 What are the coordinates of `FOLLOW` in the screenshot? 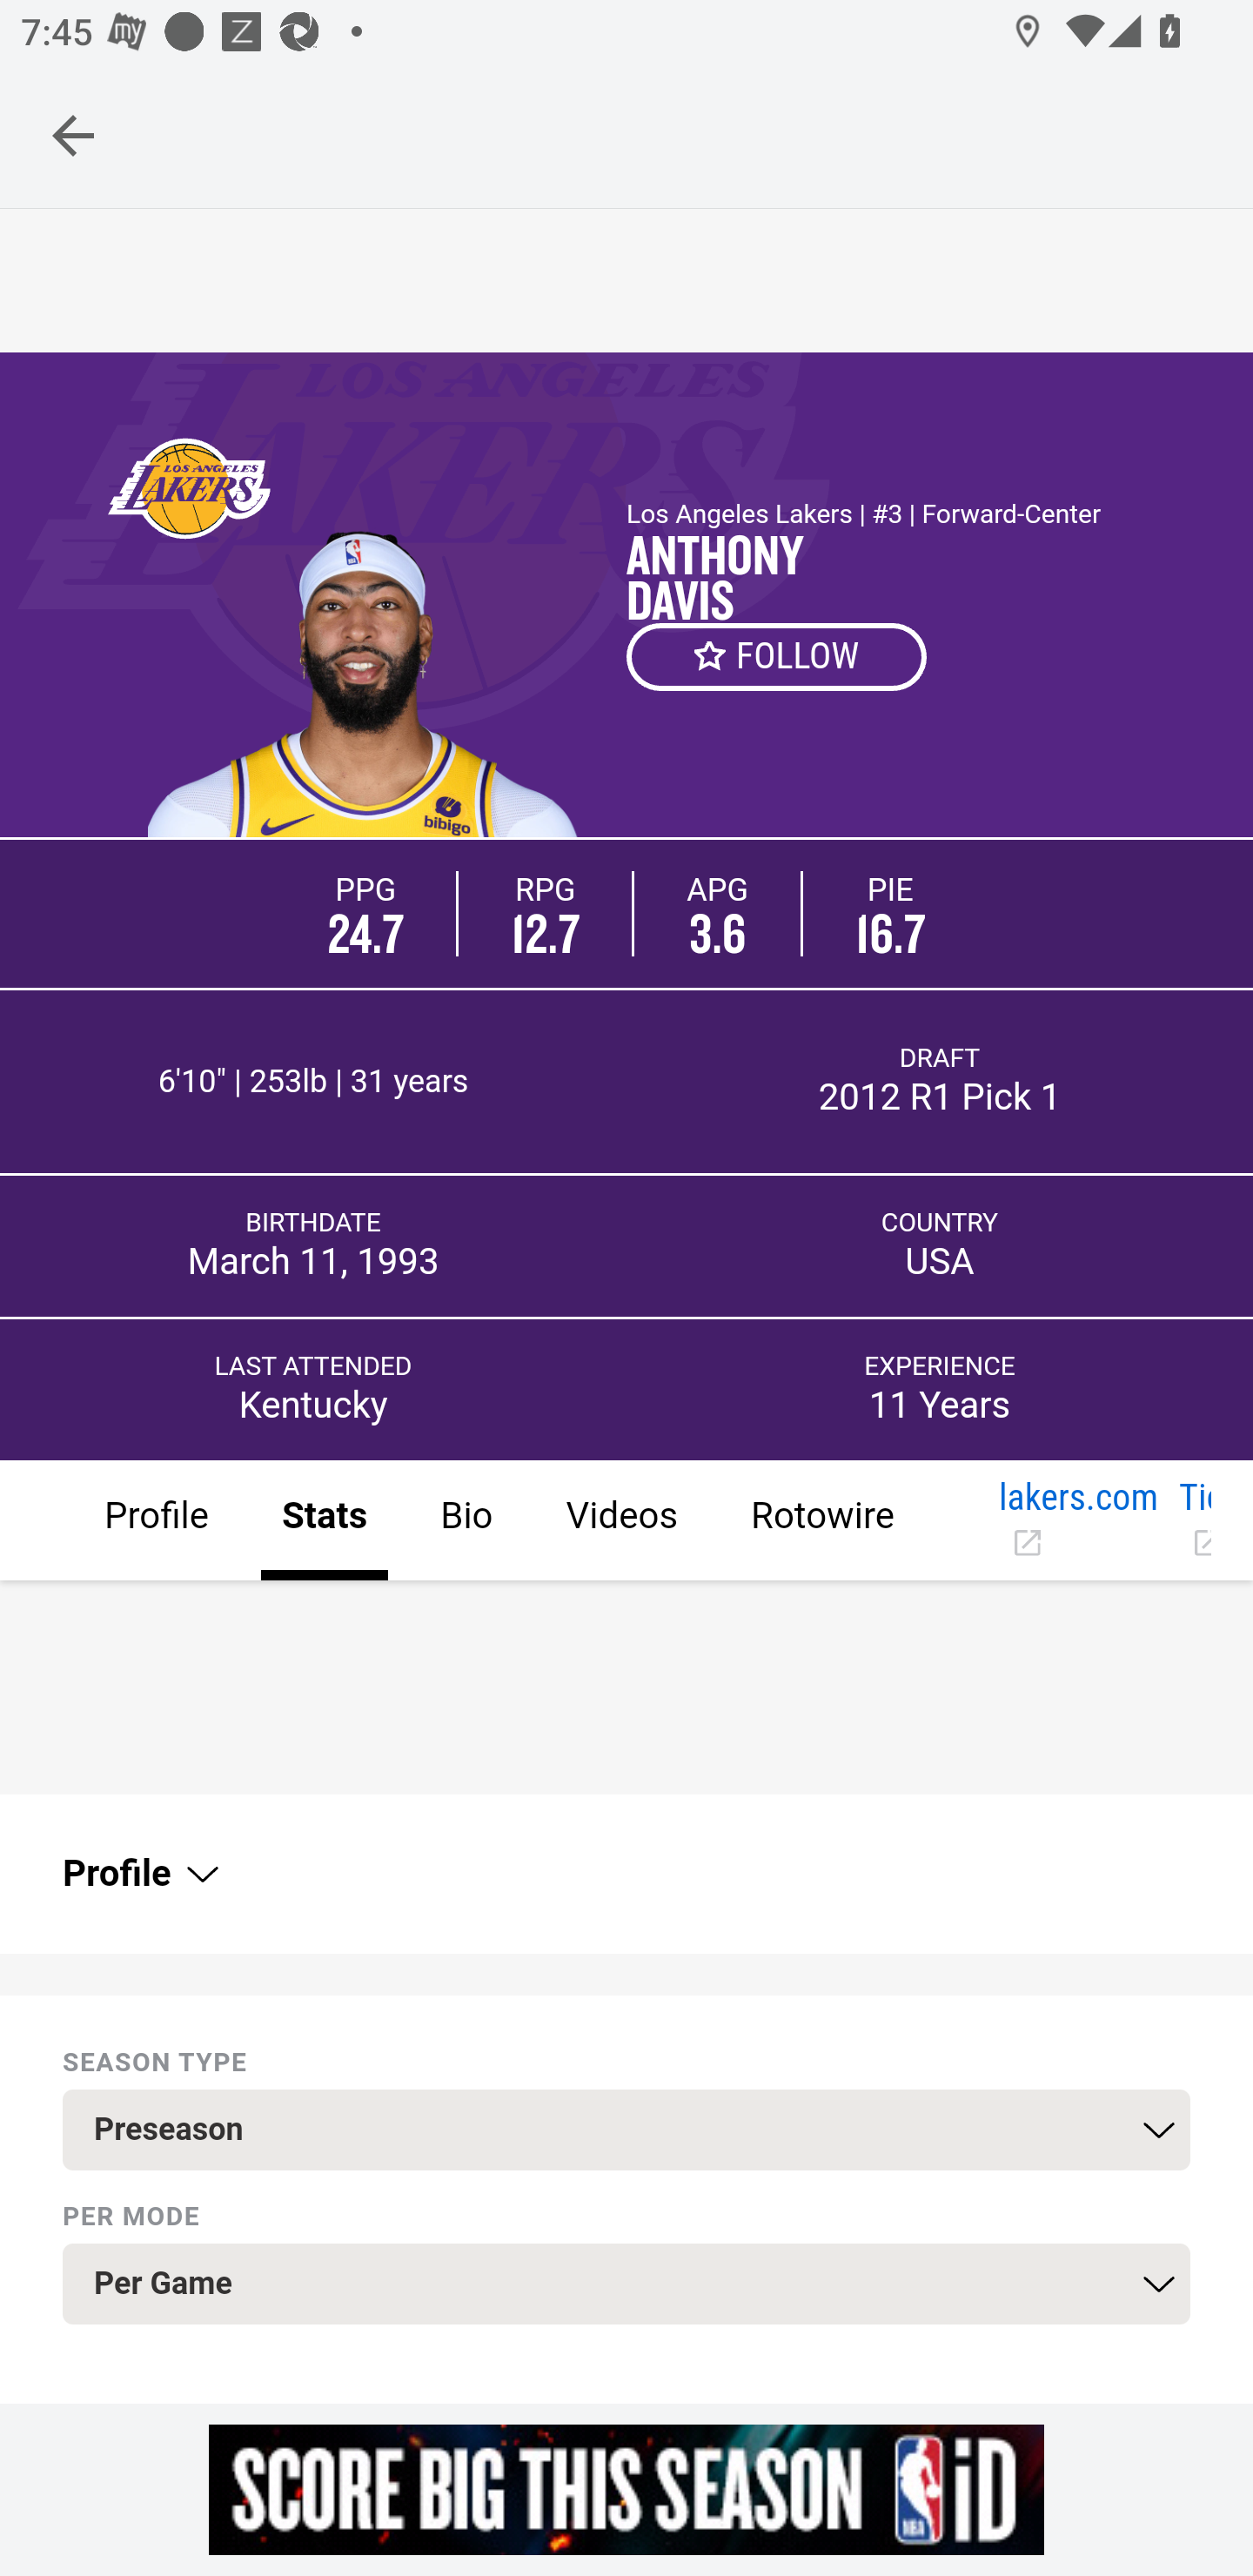 It's located at (778, 656).